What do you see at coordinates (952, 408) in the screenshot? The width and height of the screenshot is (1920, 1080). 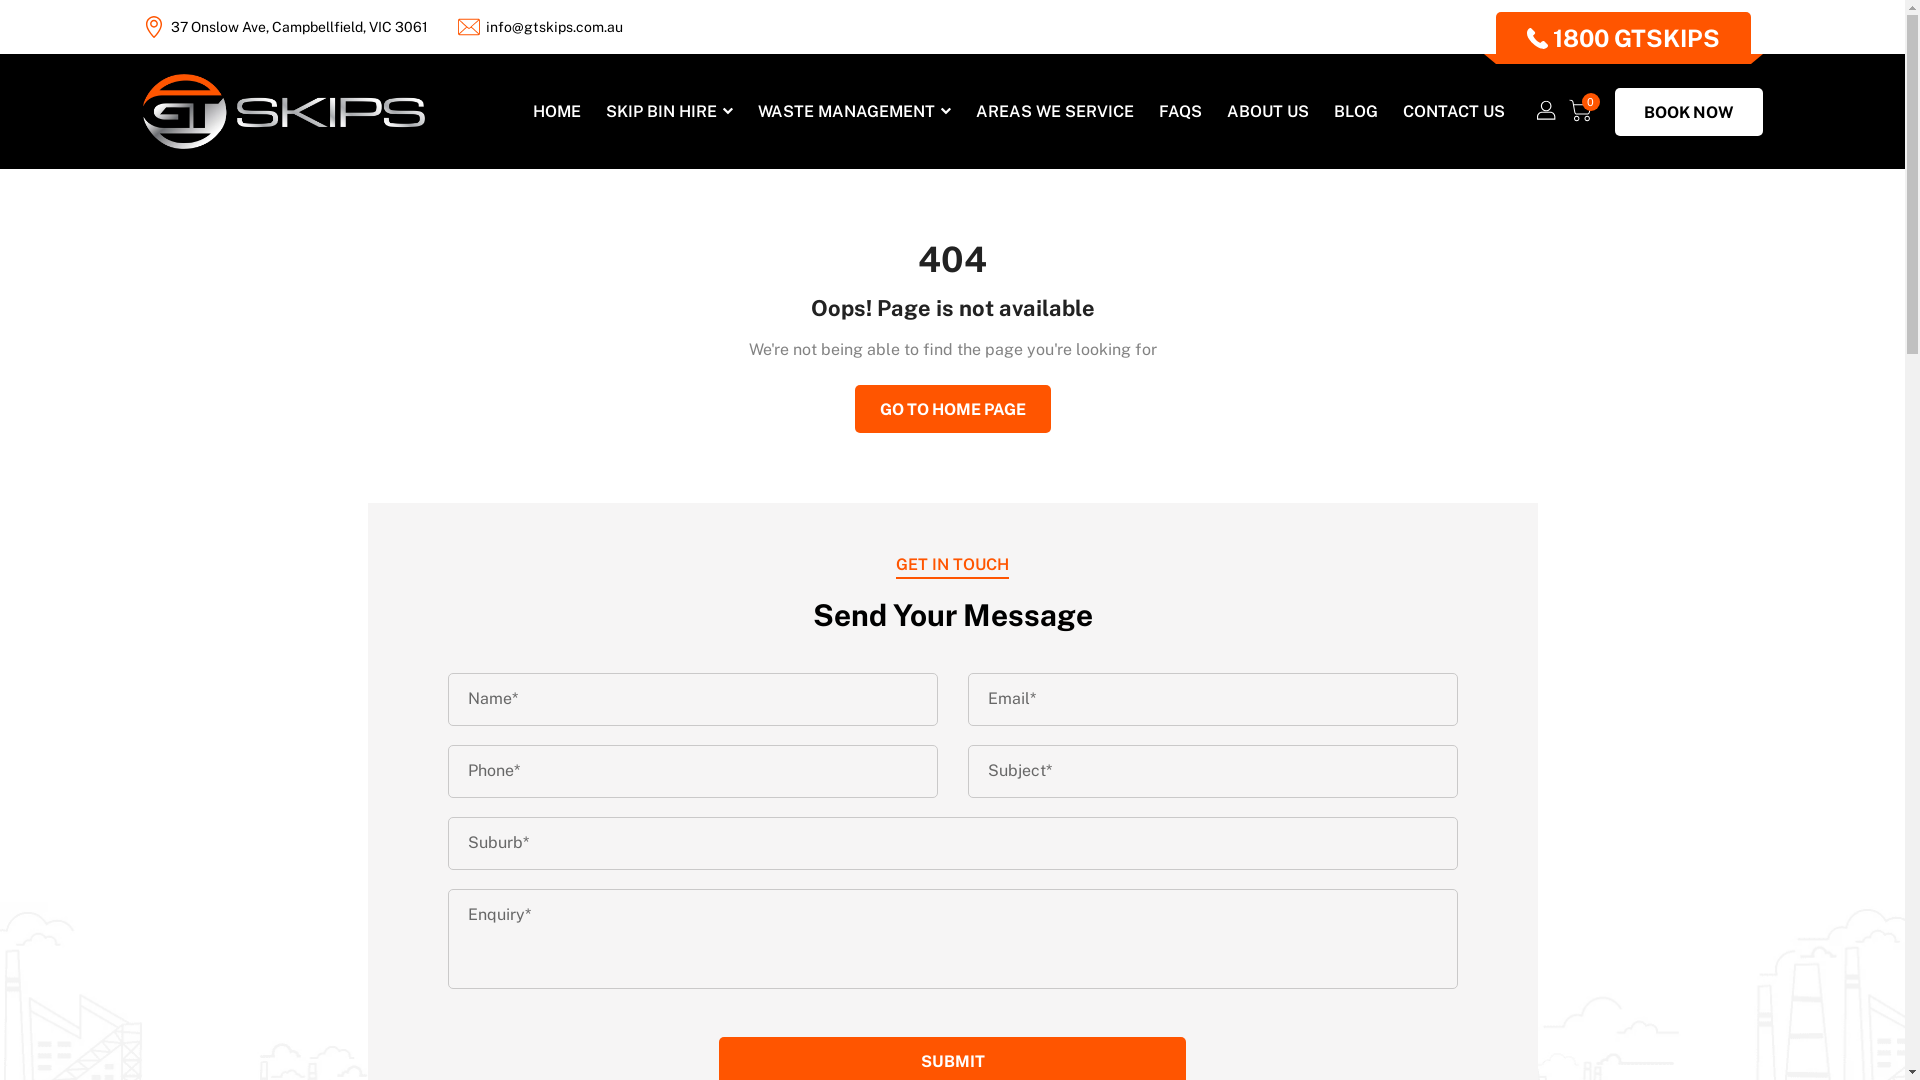 I see `GO TO HOME PAGE` at bounding box center [952, 408].